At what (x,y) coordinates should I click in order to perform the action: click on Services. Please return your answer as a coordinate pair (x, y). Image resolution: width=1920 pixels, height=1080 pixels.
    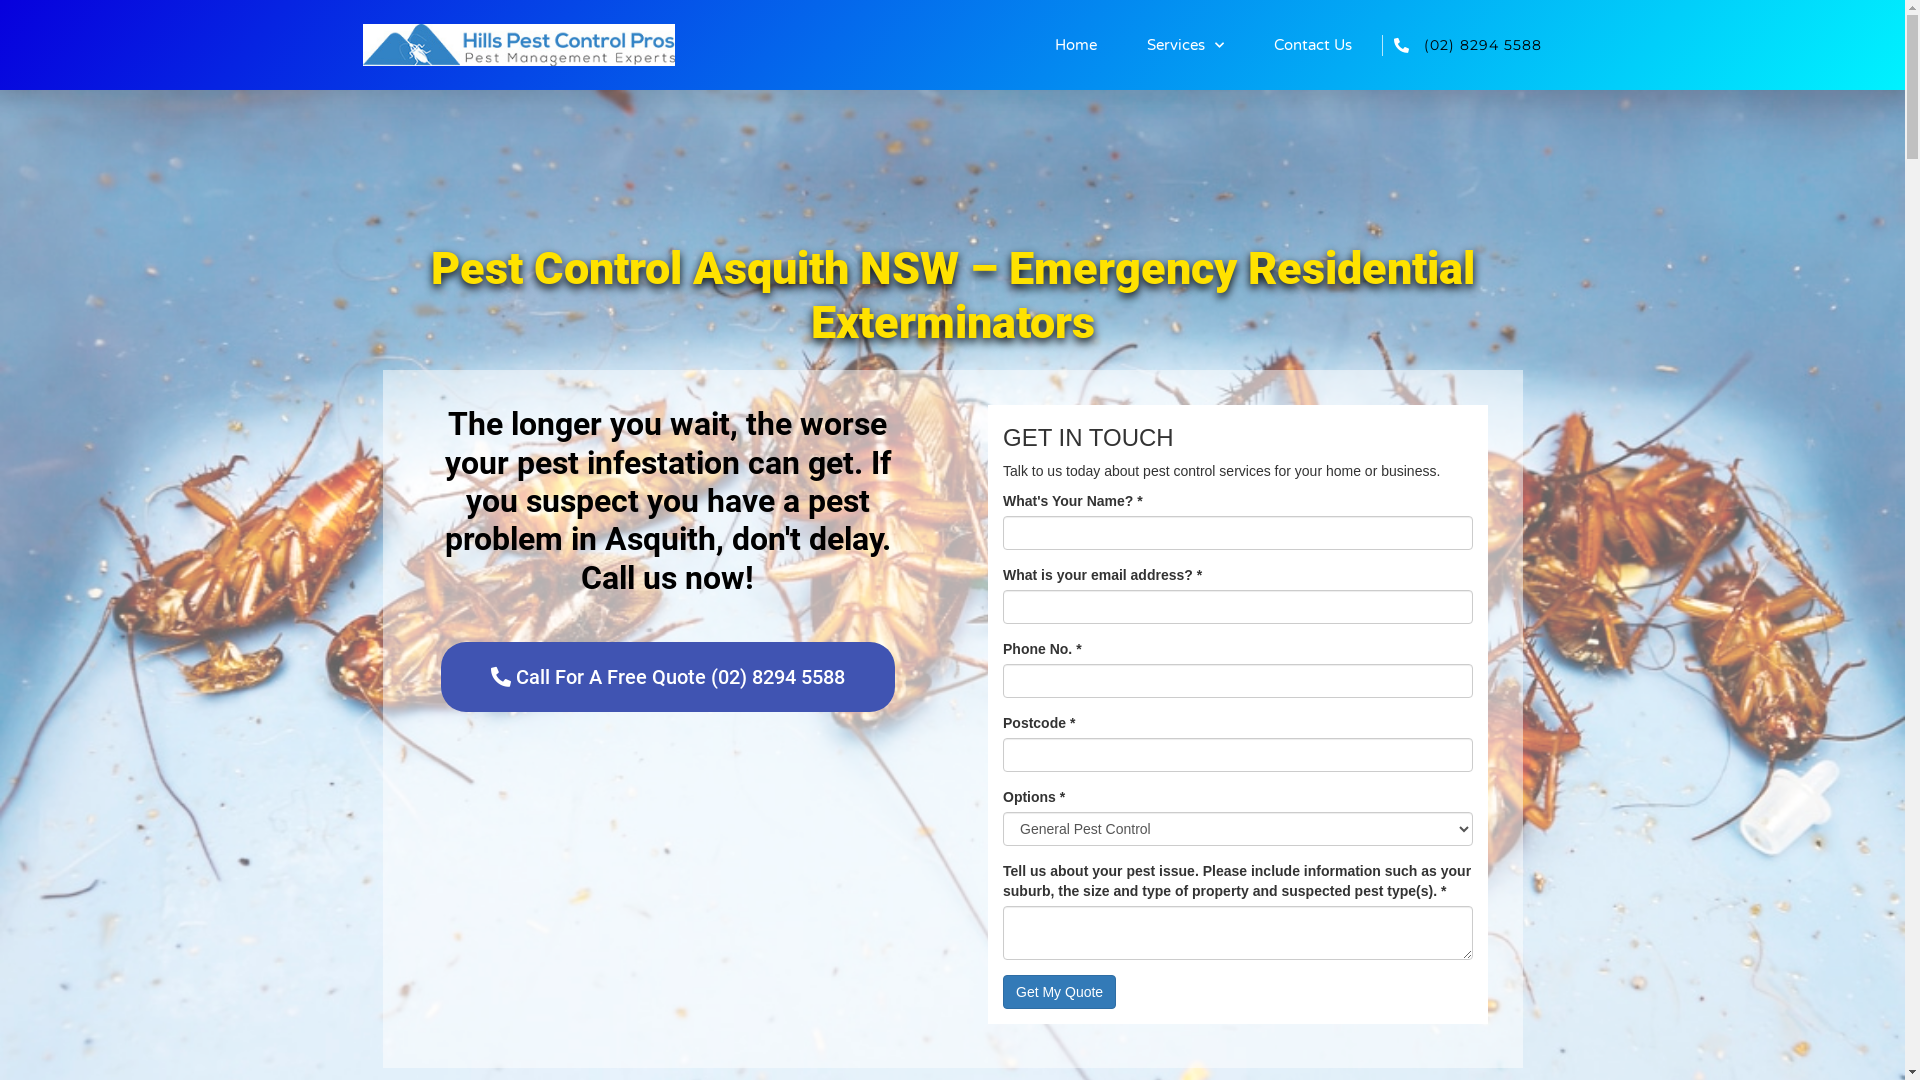
    Looking at the image, I should click on (1186, 45).